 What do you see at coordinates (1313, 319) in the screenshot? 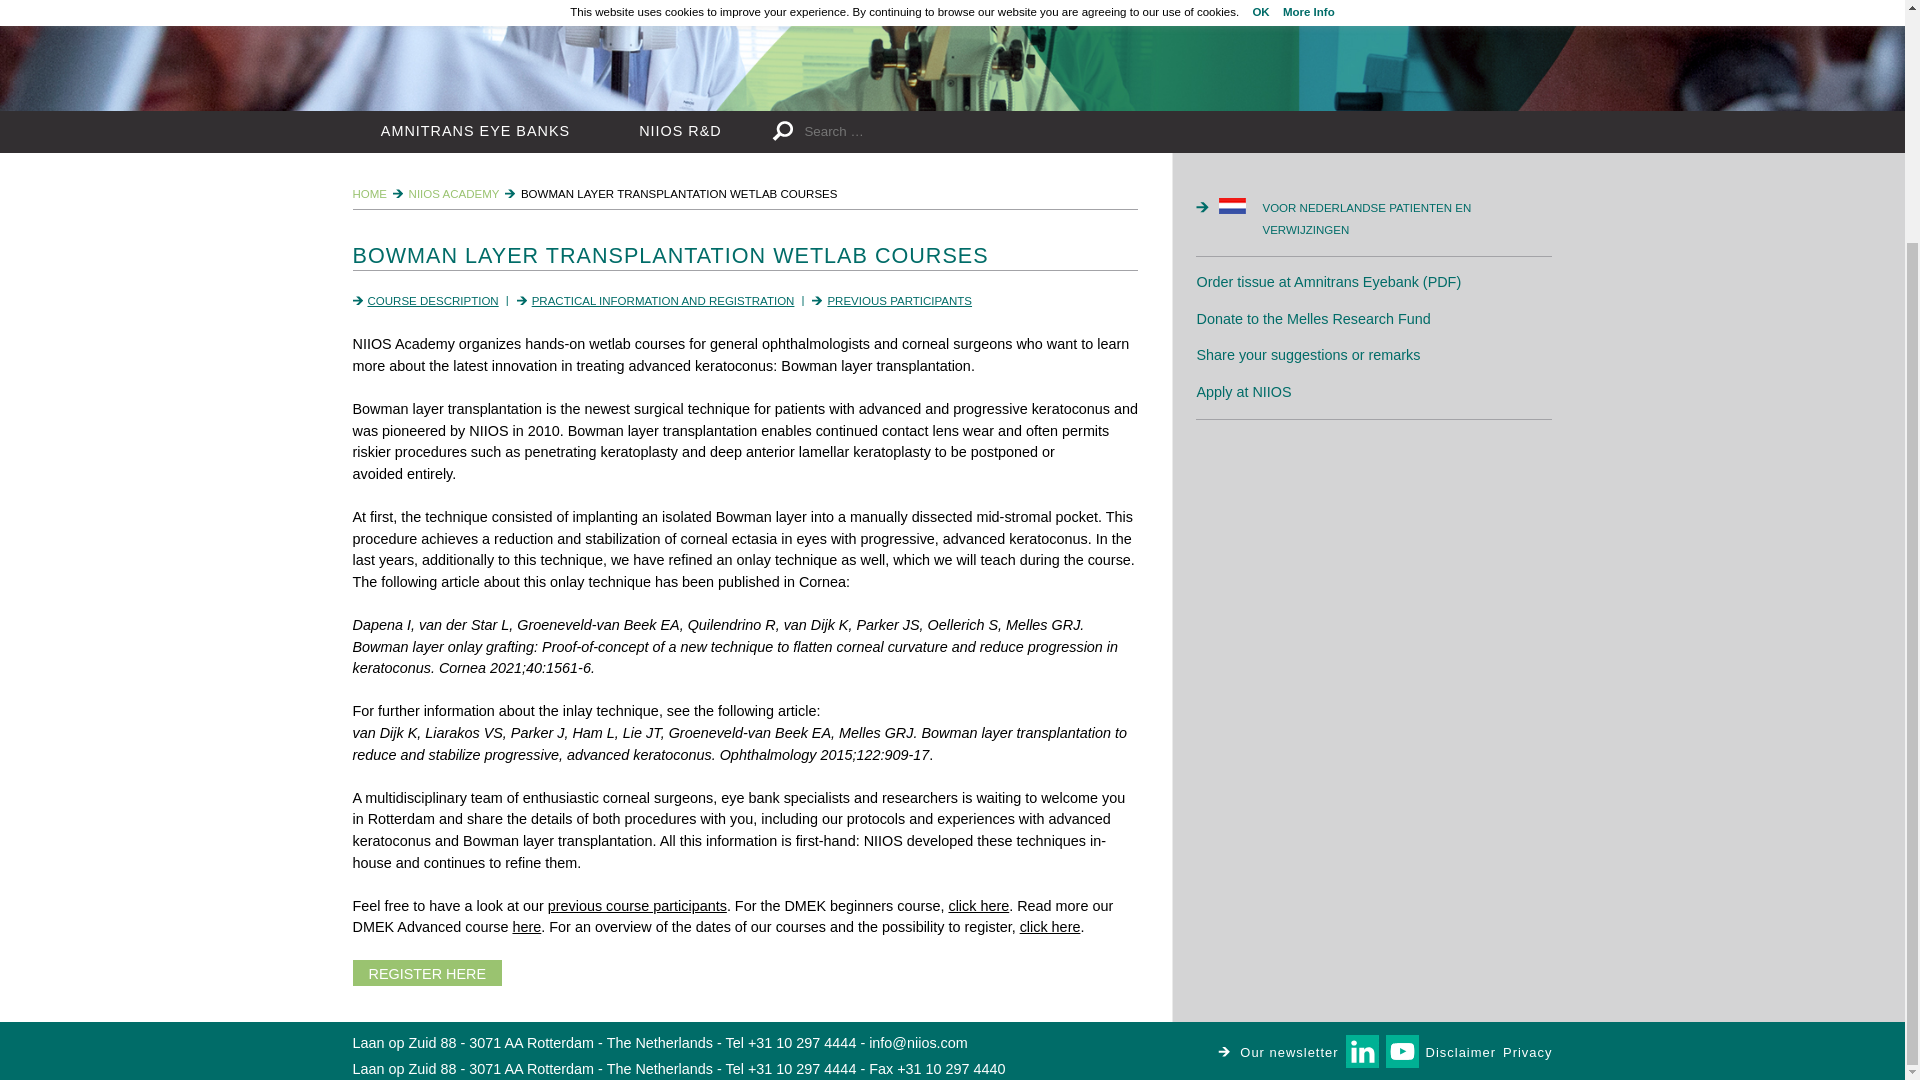
I see `Donate to the Melles Research Fund` at bounding box center [1313, 319].